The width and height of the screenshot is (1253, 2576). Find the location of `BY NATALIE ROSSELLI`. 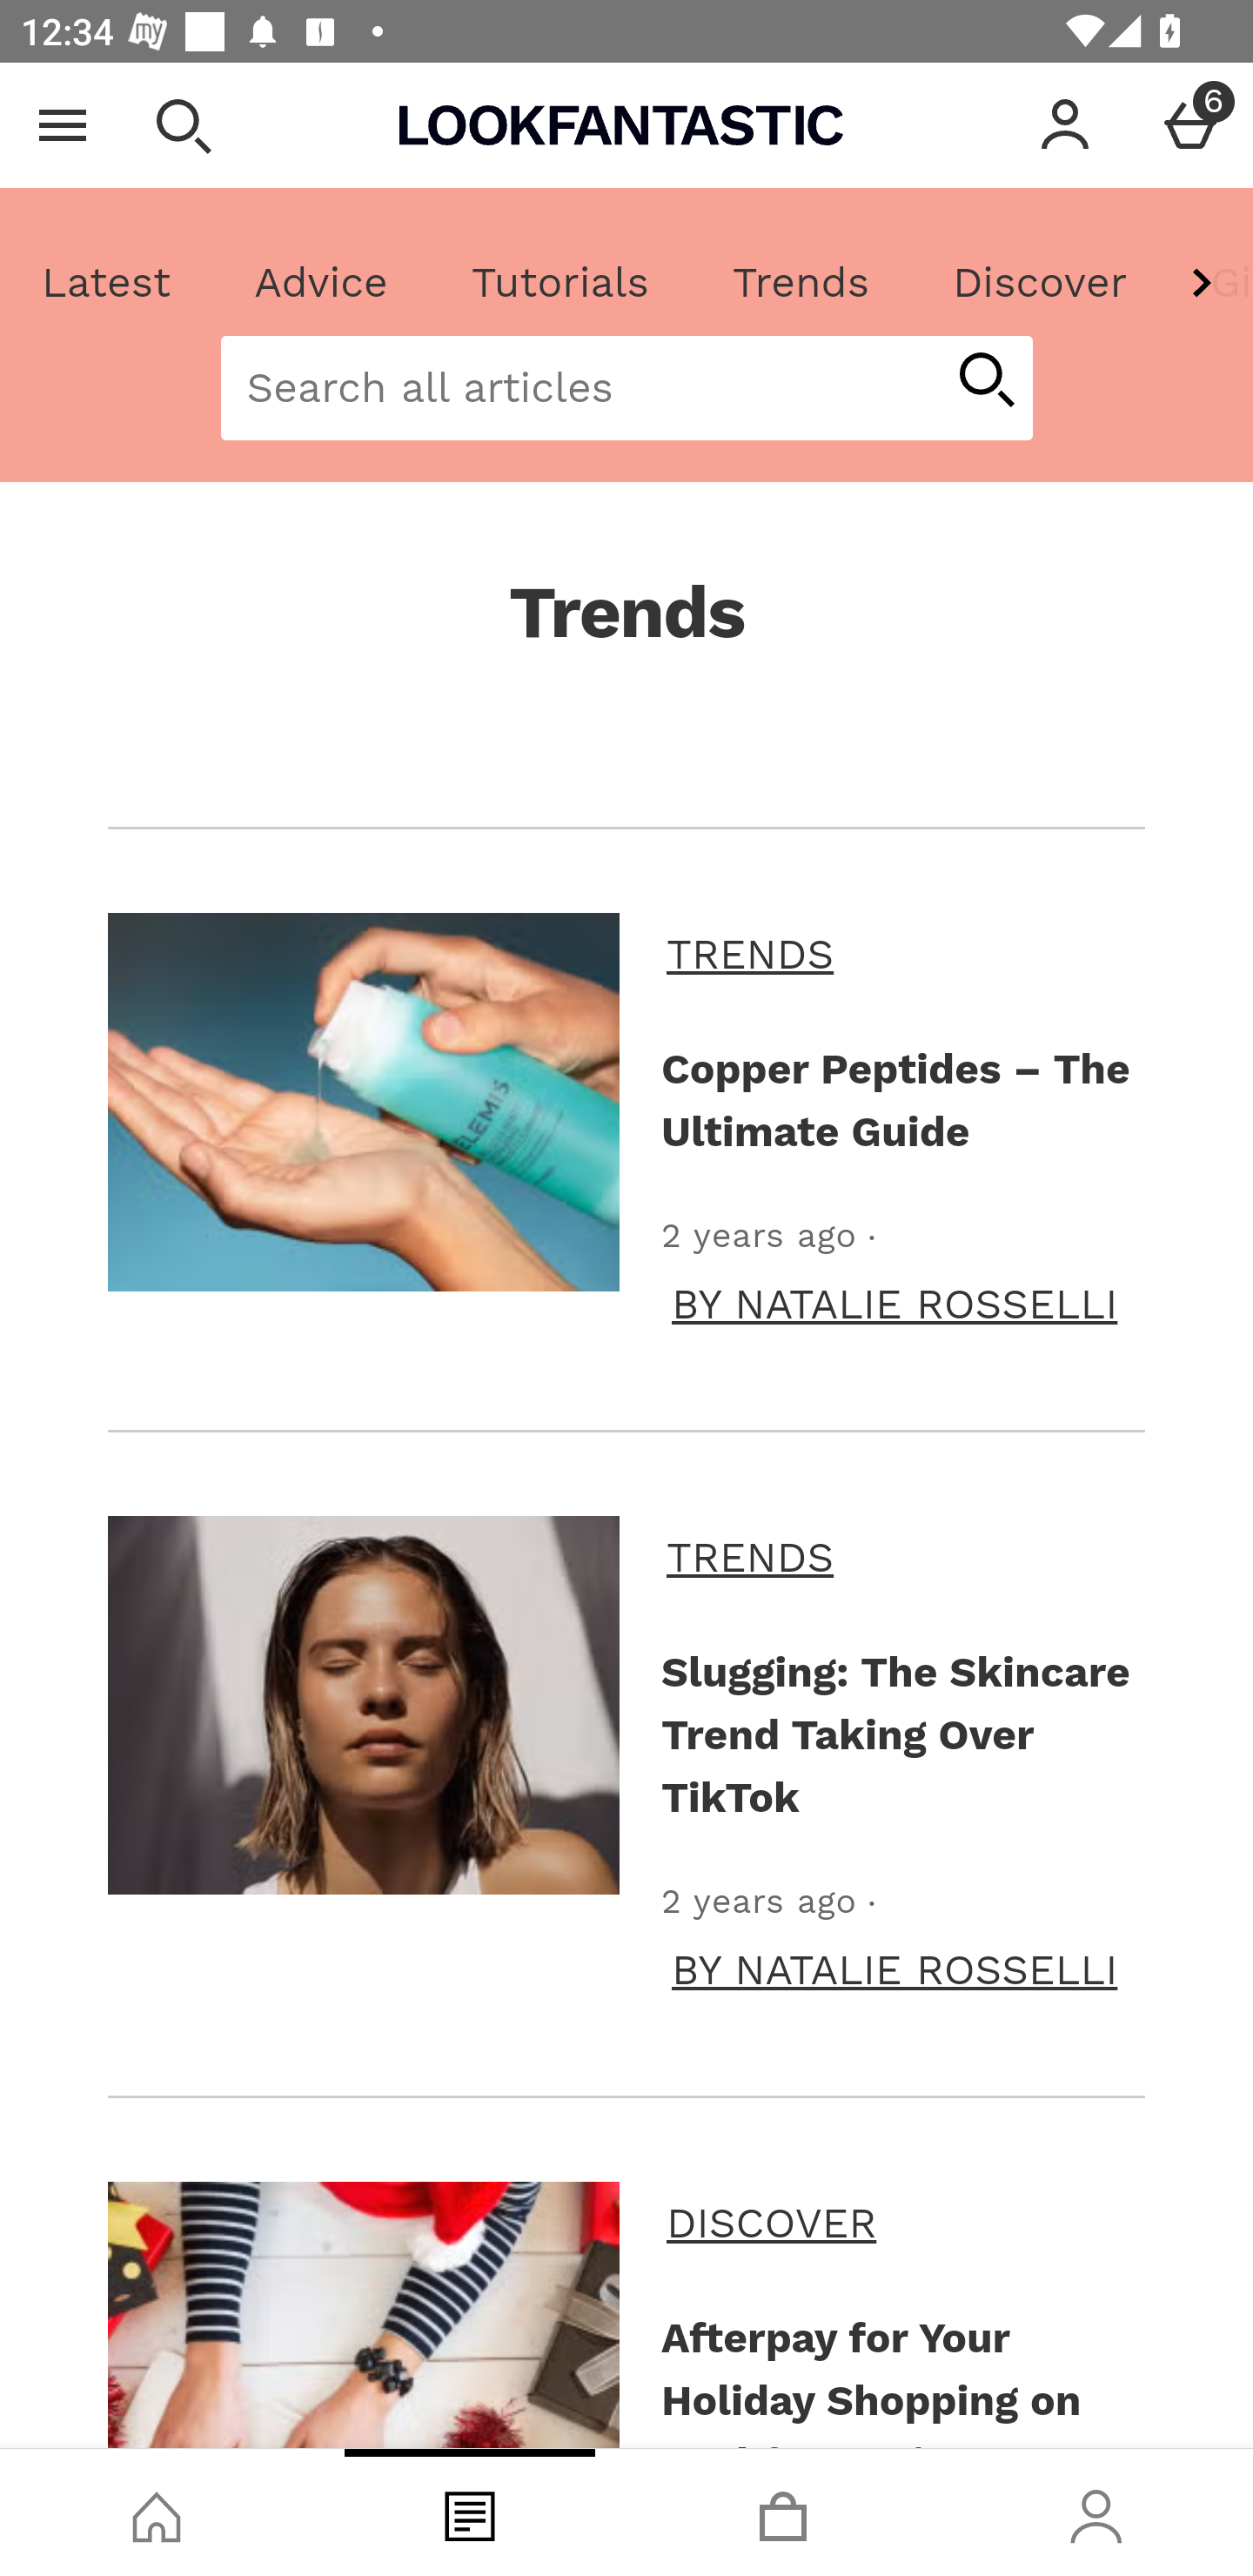

BY NATALIE ROSSELLI is located at coordinates (895, 1969).